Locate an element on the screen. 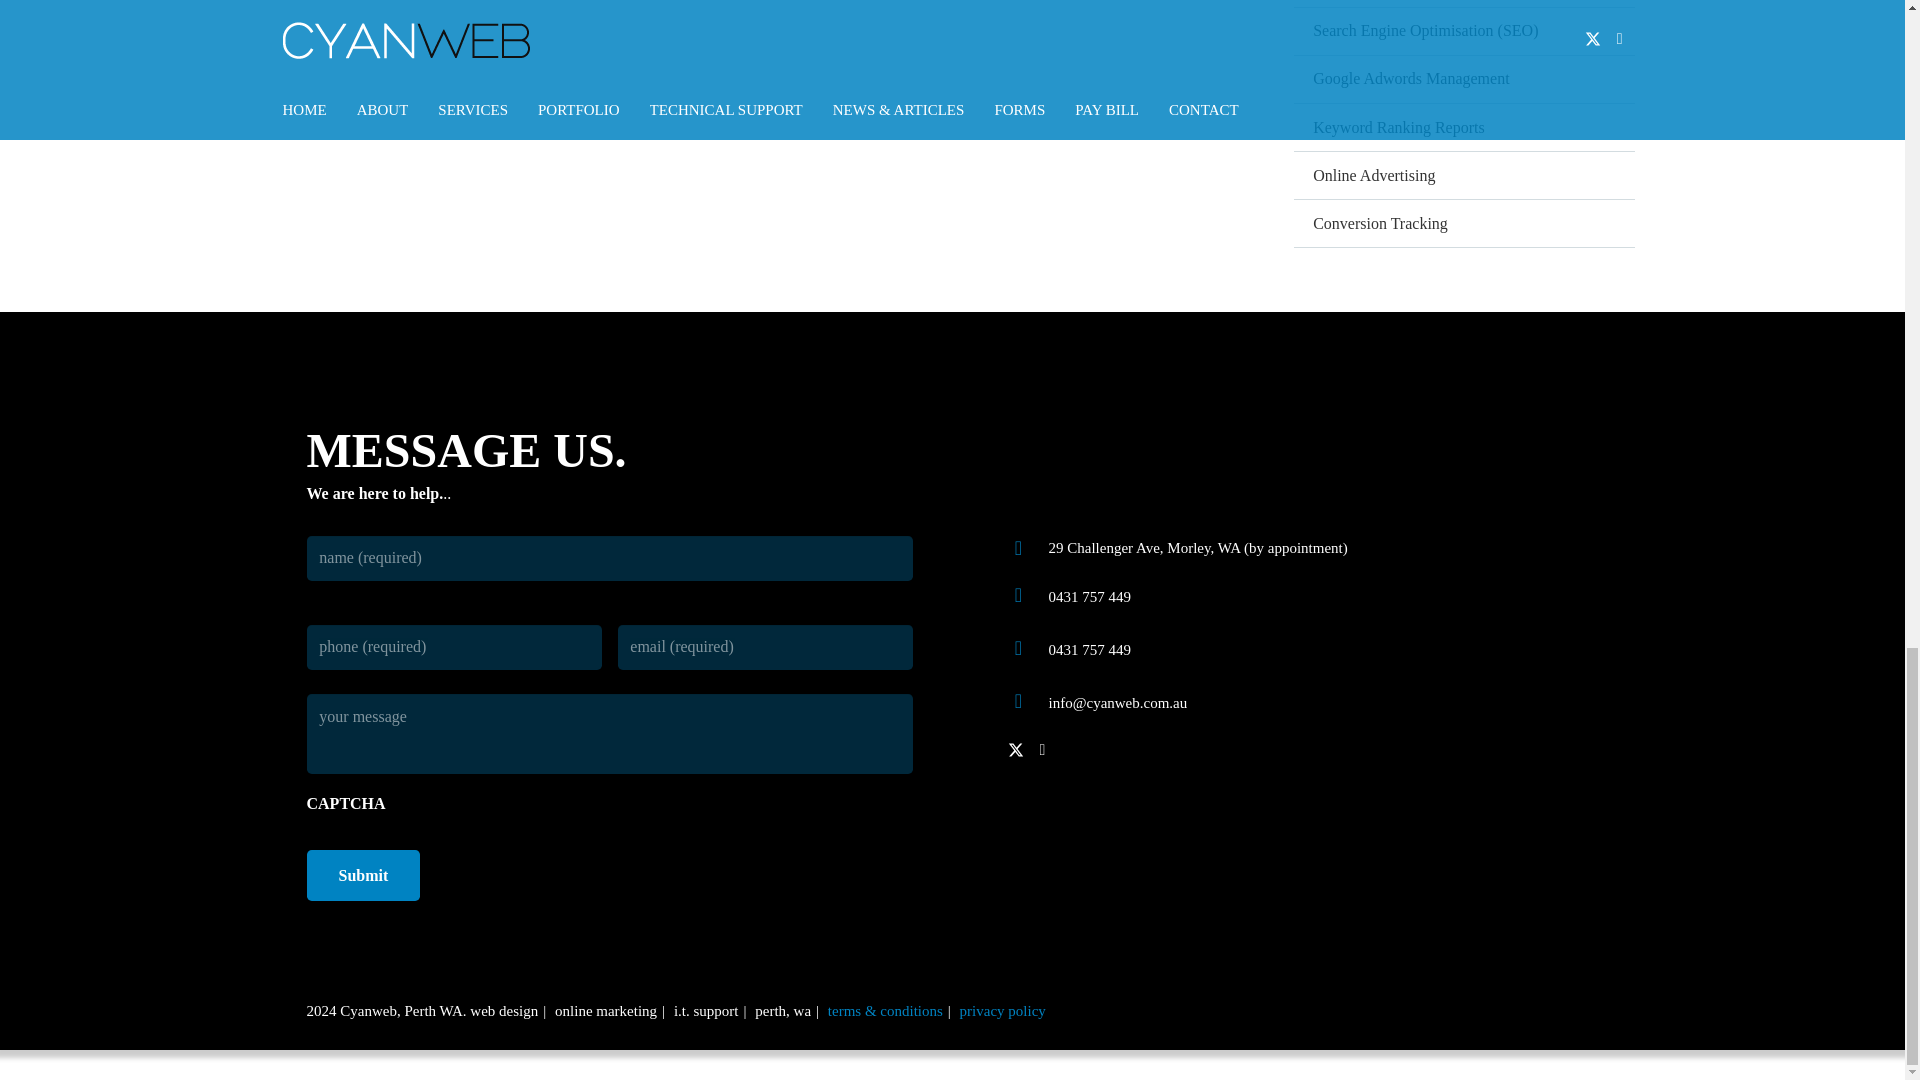 This screenshot has height=1080, width=1920. Keyword Ranking Reports is located at coordinates (1464, 126).